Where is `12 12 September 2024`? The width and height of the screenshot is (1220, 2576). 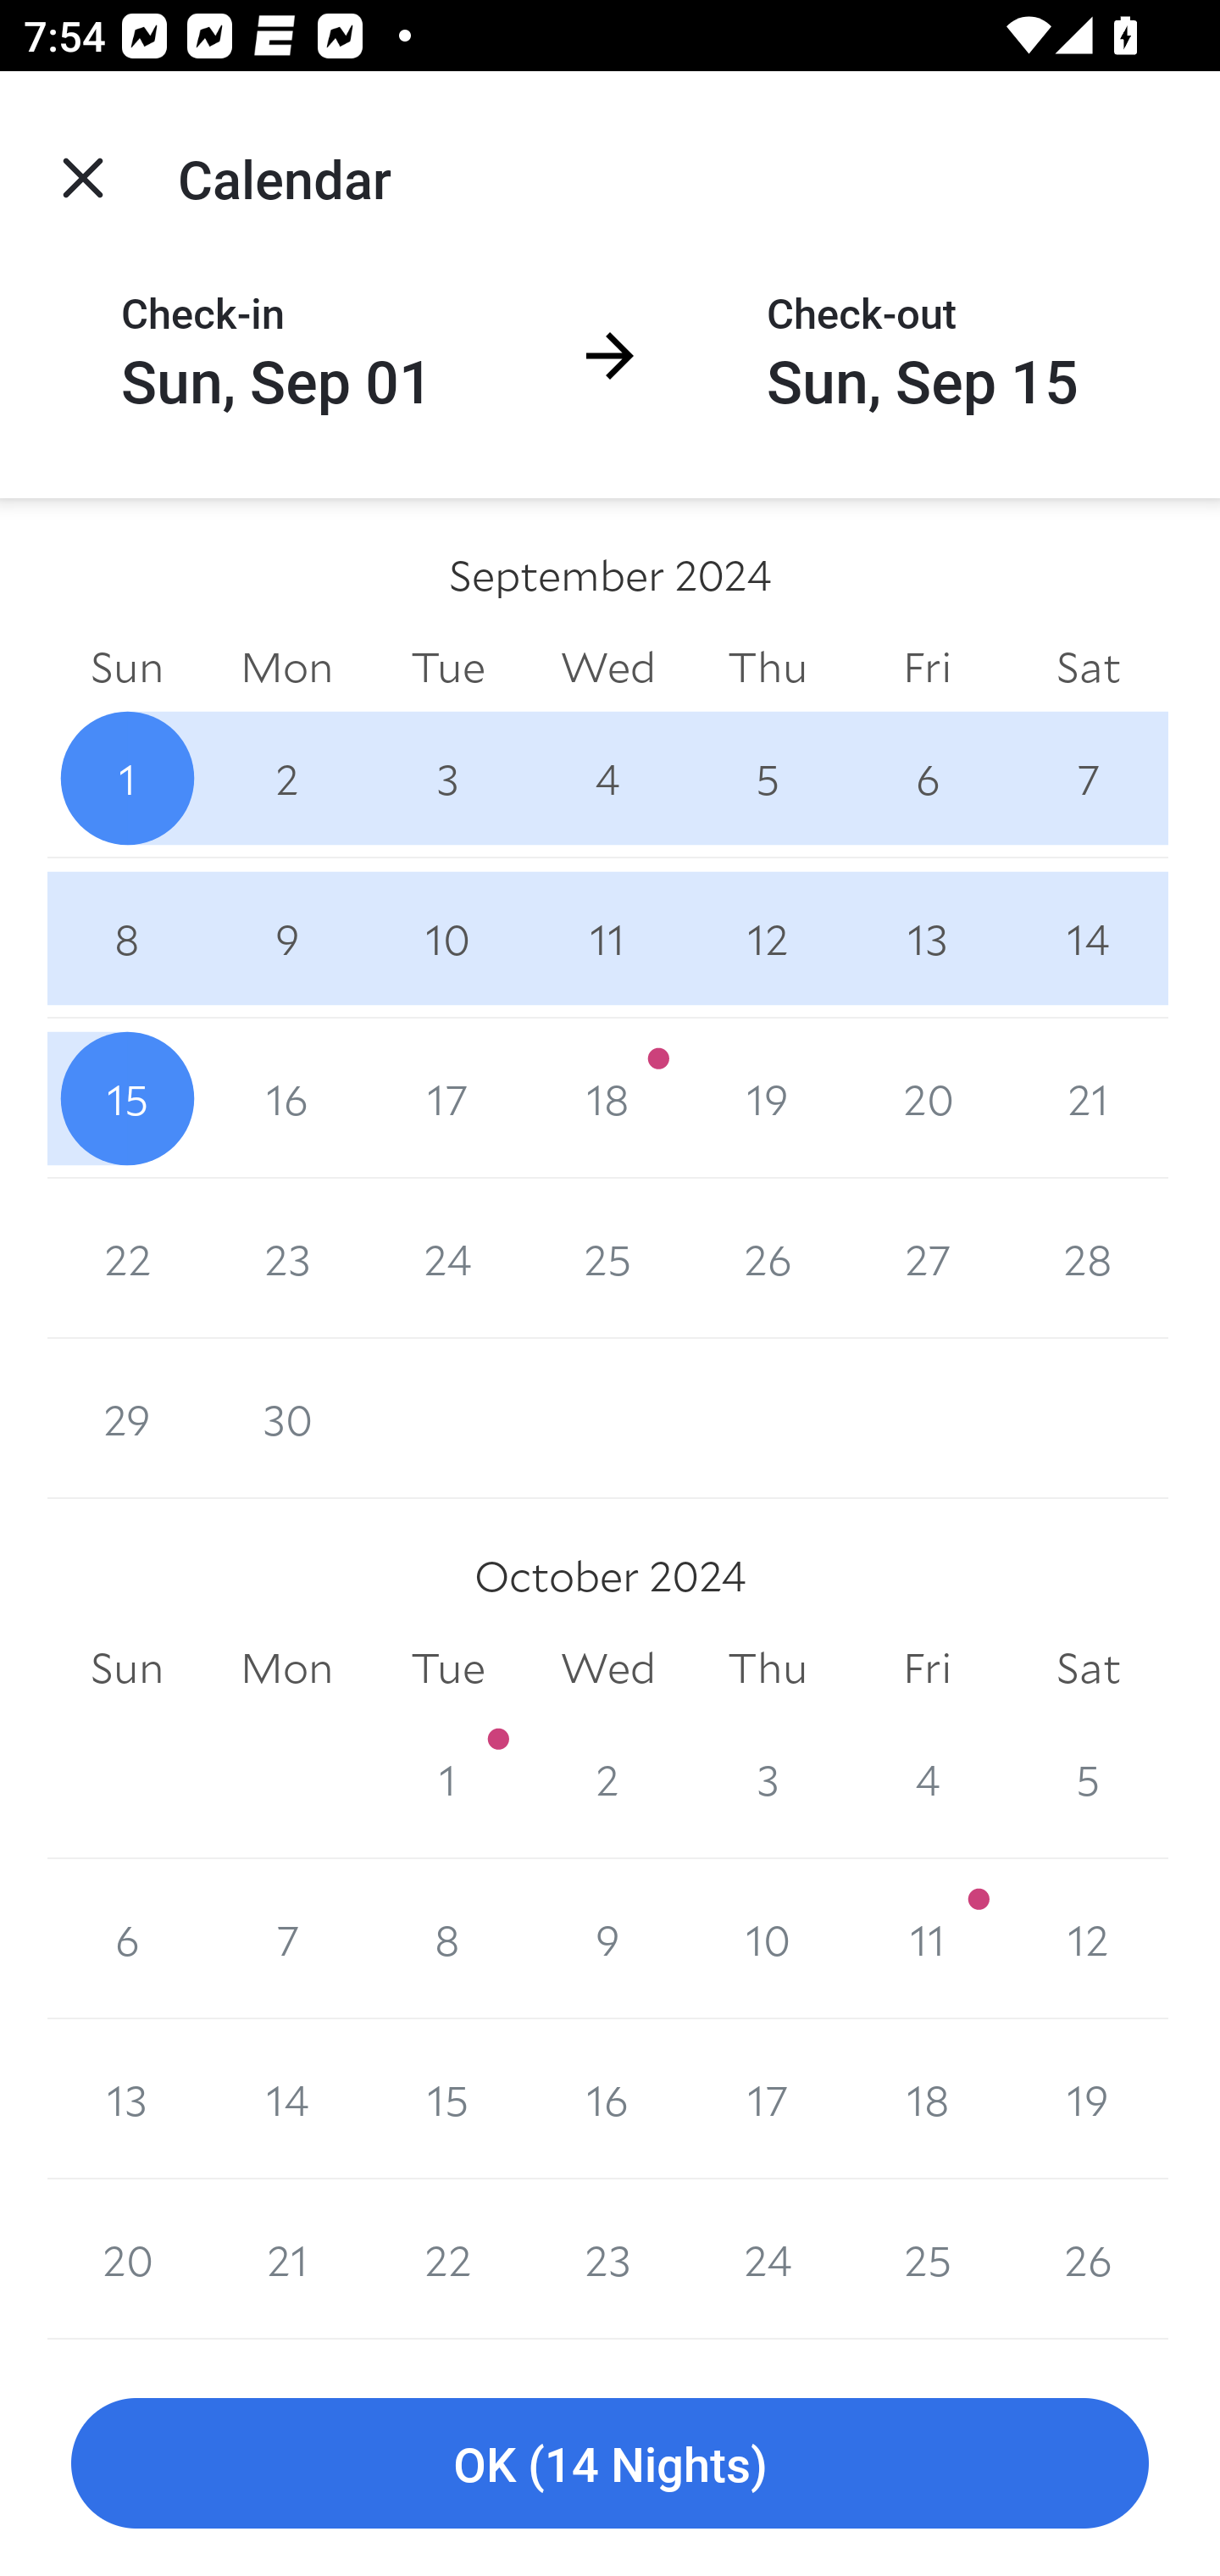 12 12 September 2024 is located at coordinates (768, 937).